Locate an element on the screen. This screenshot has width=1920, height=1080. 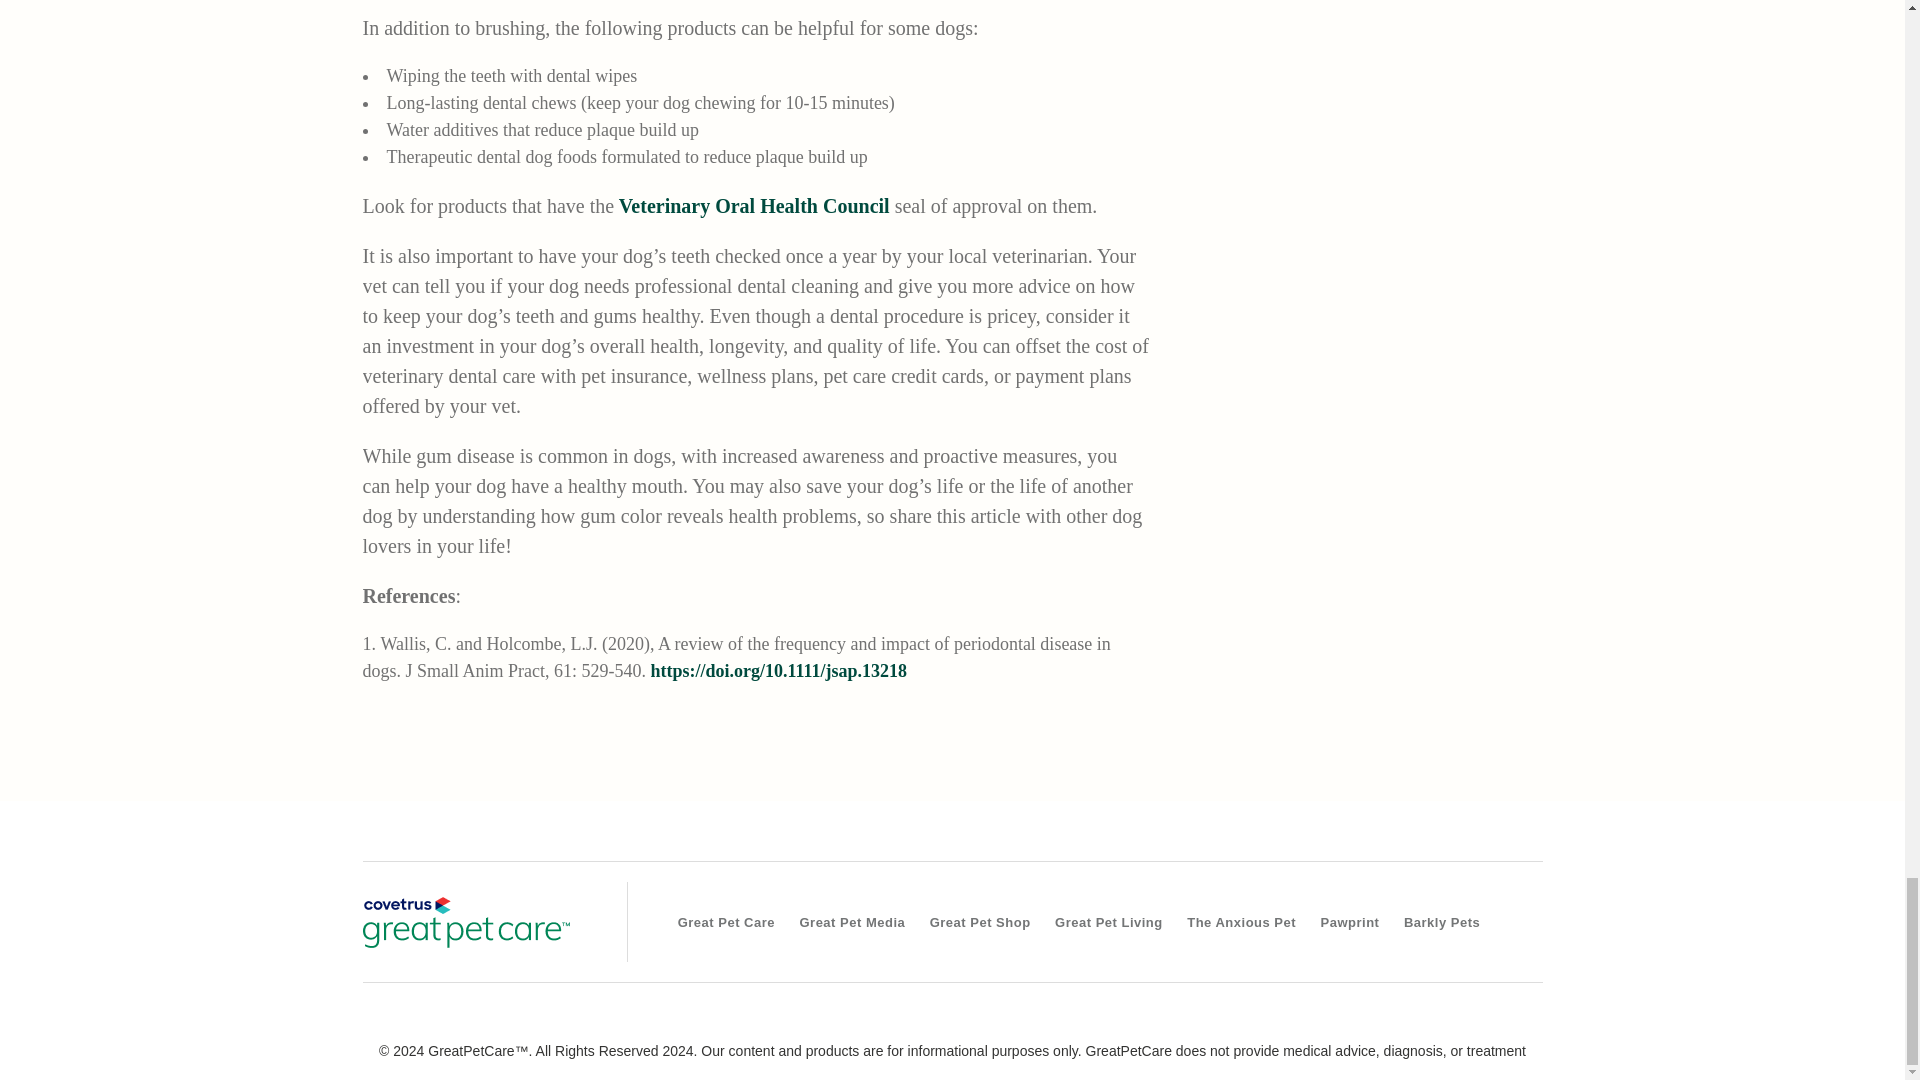
Veterinary Oral Health Council is located at coordinates (754, 206).